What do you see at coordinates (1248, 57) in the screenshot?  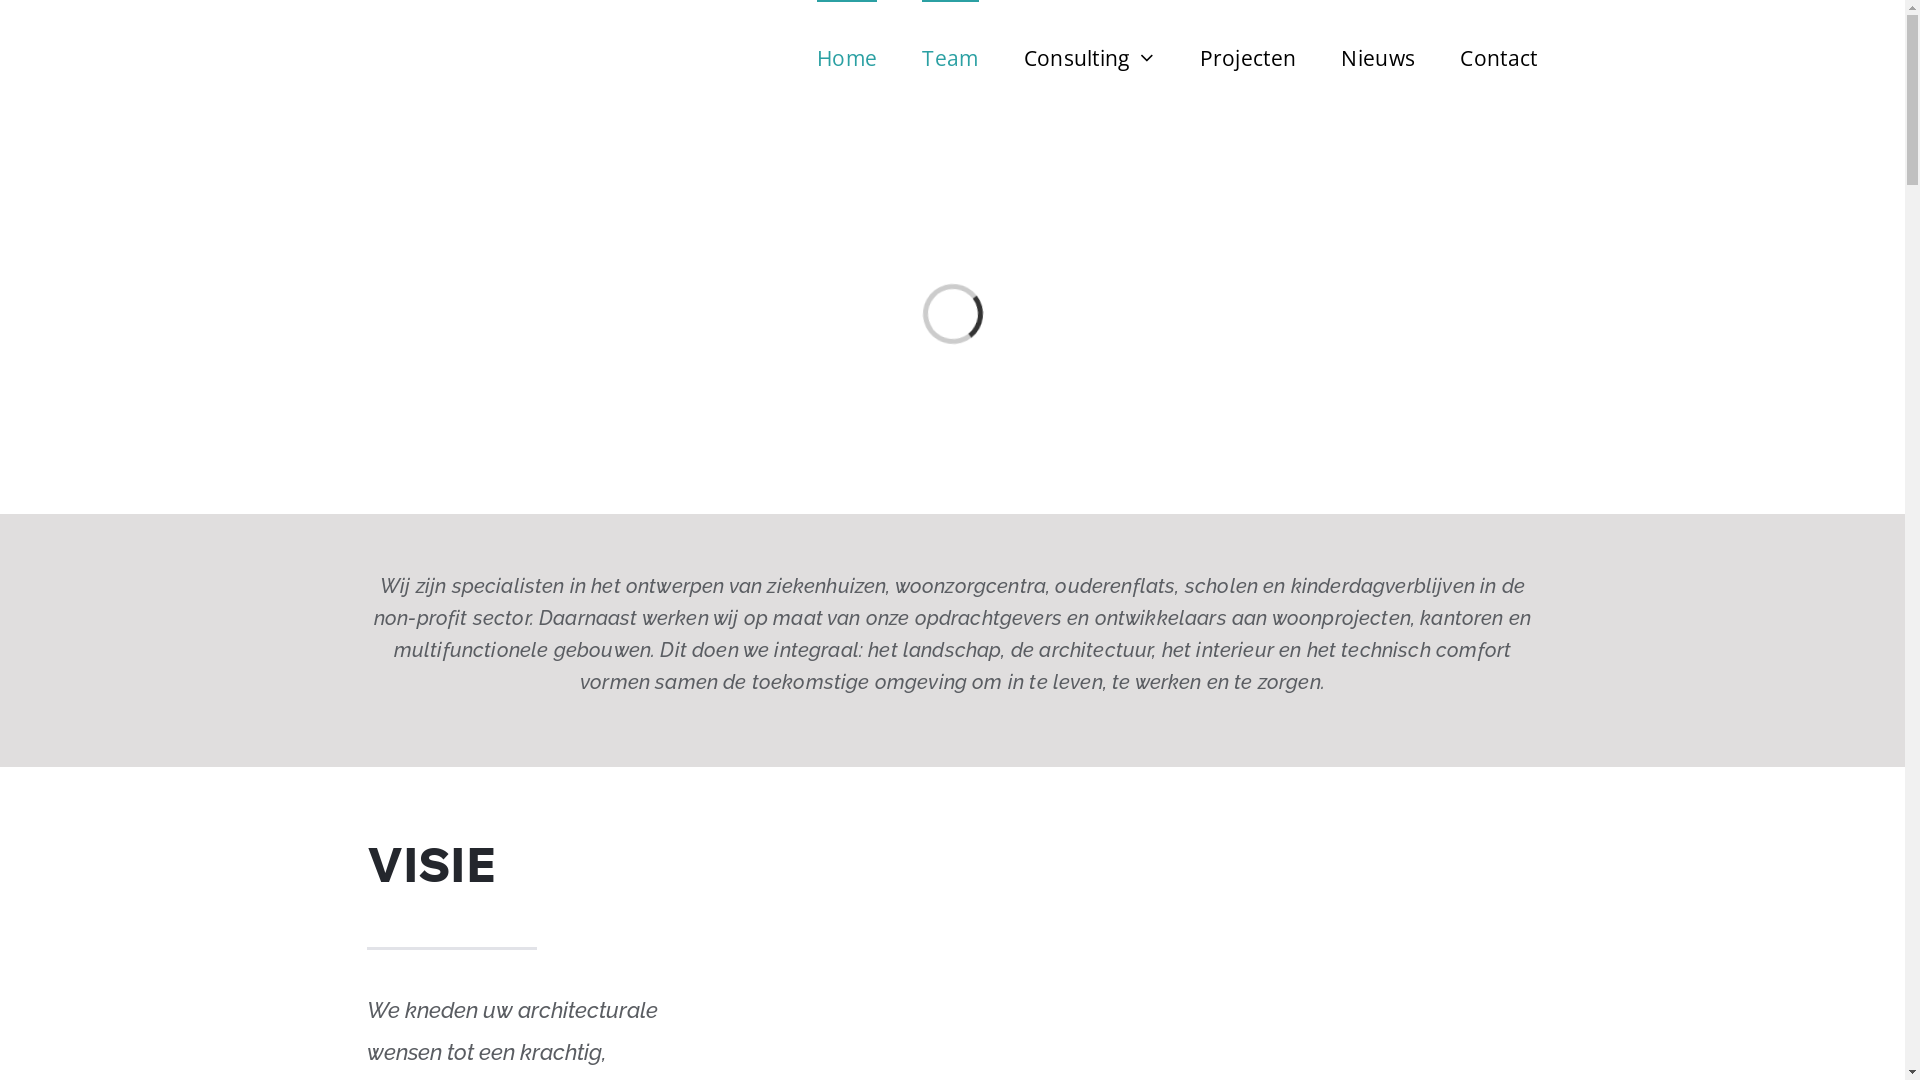 I see `Projecten` at bounding box center [1248, 57].